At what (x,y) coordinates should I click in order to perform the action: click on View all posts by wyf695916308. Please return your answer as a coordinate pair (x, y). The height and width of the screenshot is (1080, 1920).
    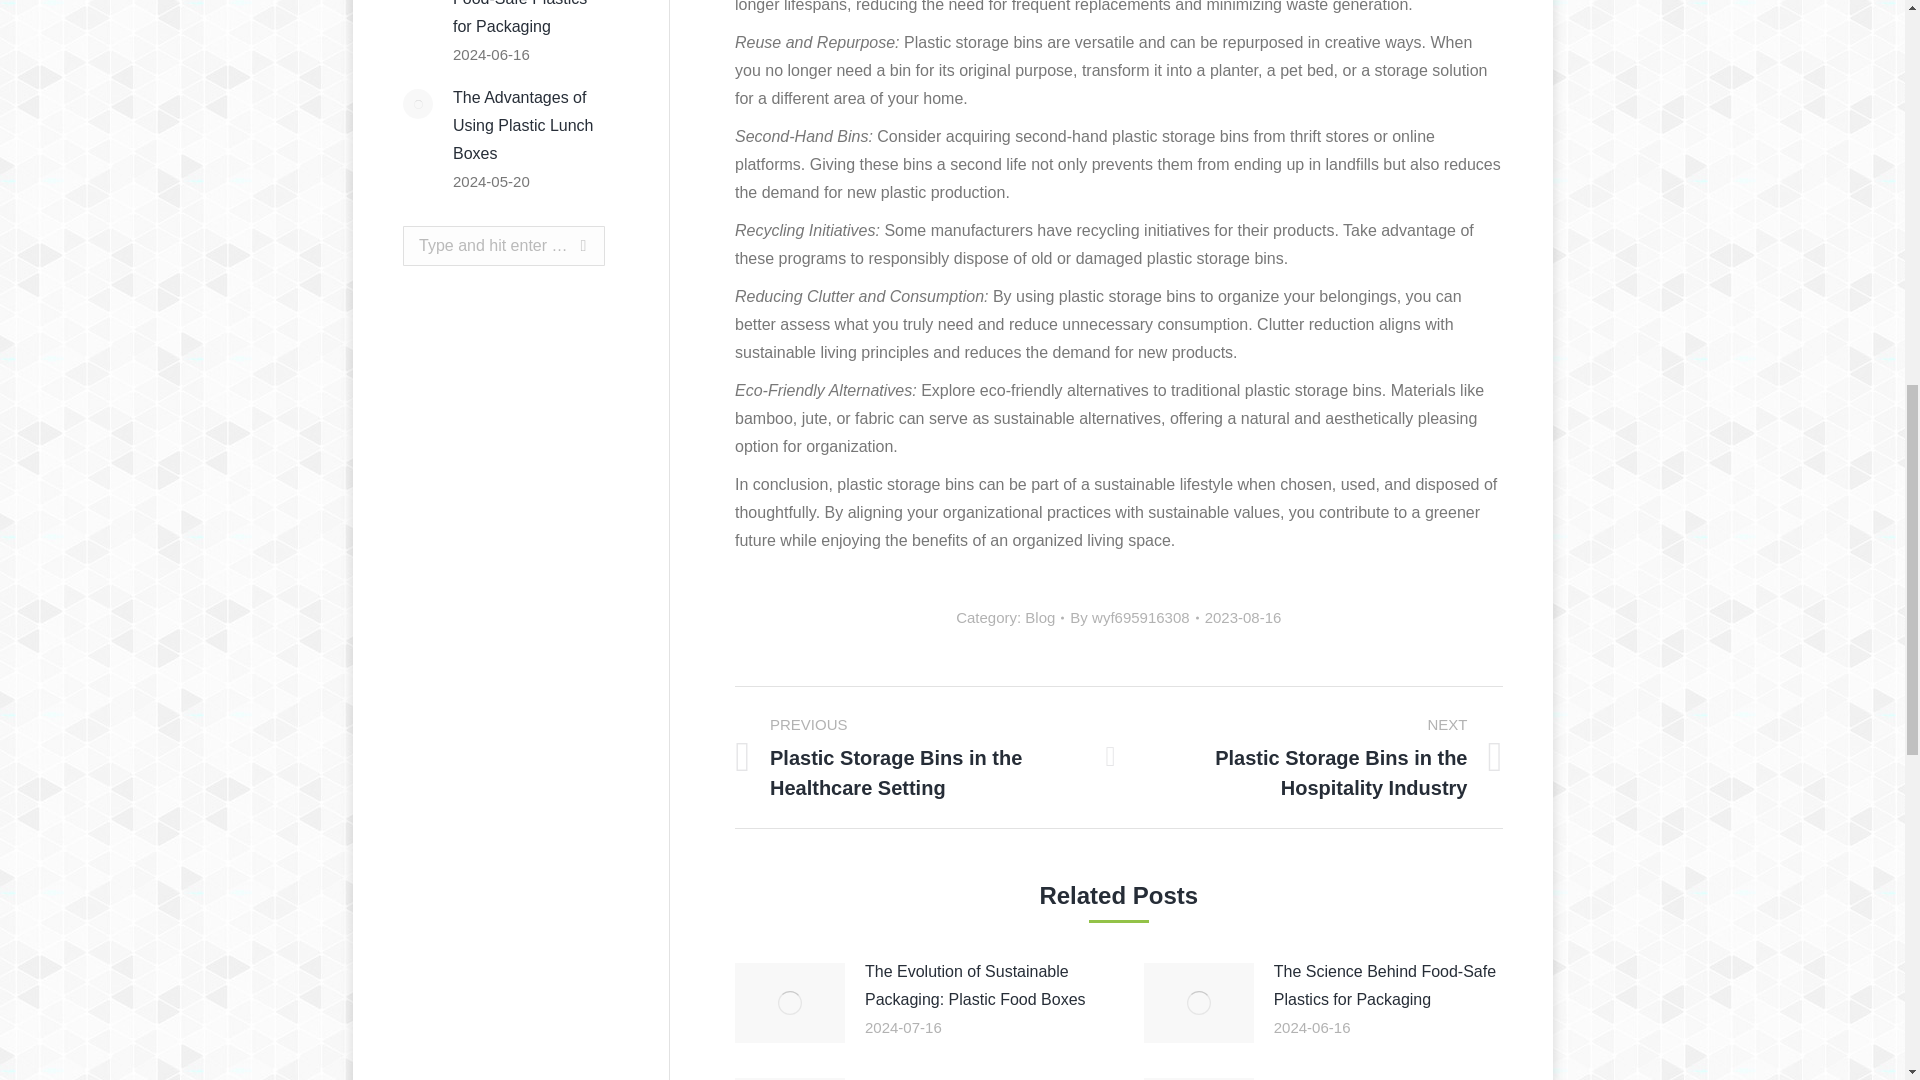
    Looking at the image, I should click on (1134, 617).